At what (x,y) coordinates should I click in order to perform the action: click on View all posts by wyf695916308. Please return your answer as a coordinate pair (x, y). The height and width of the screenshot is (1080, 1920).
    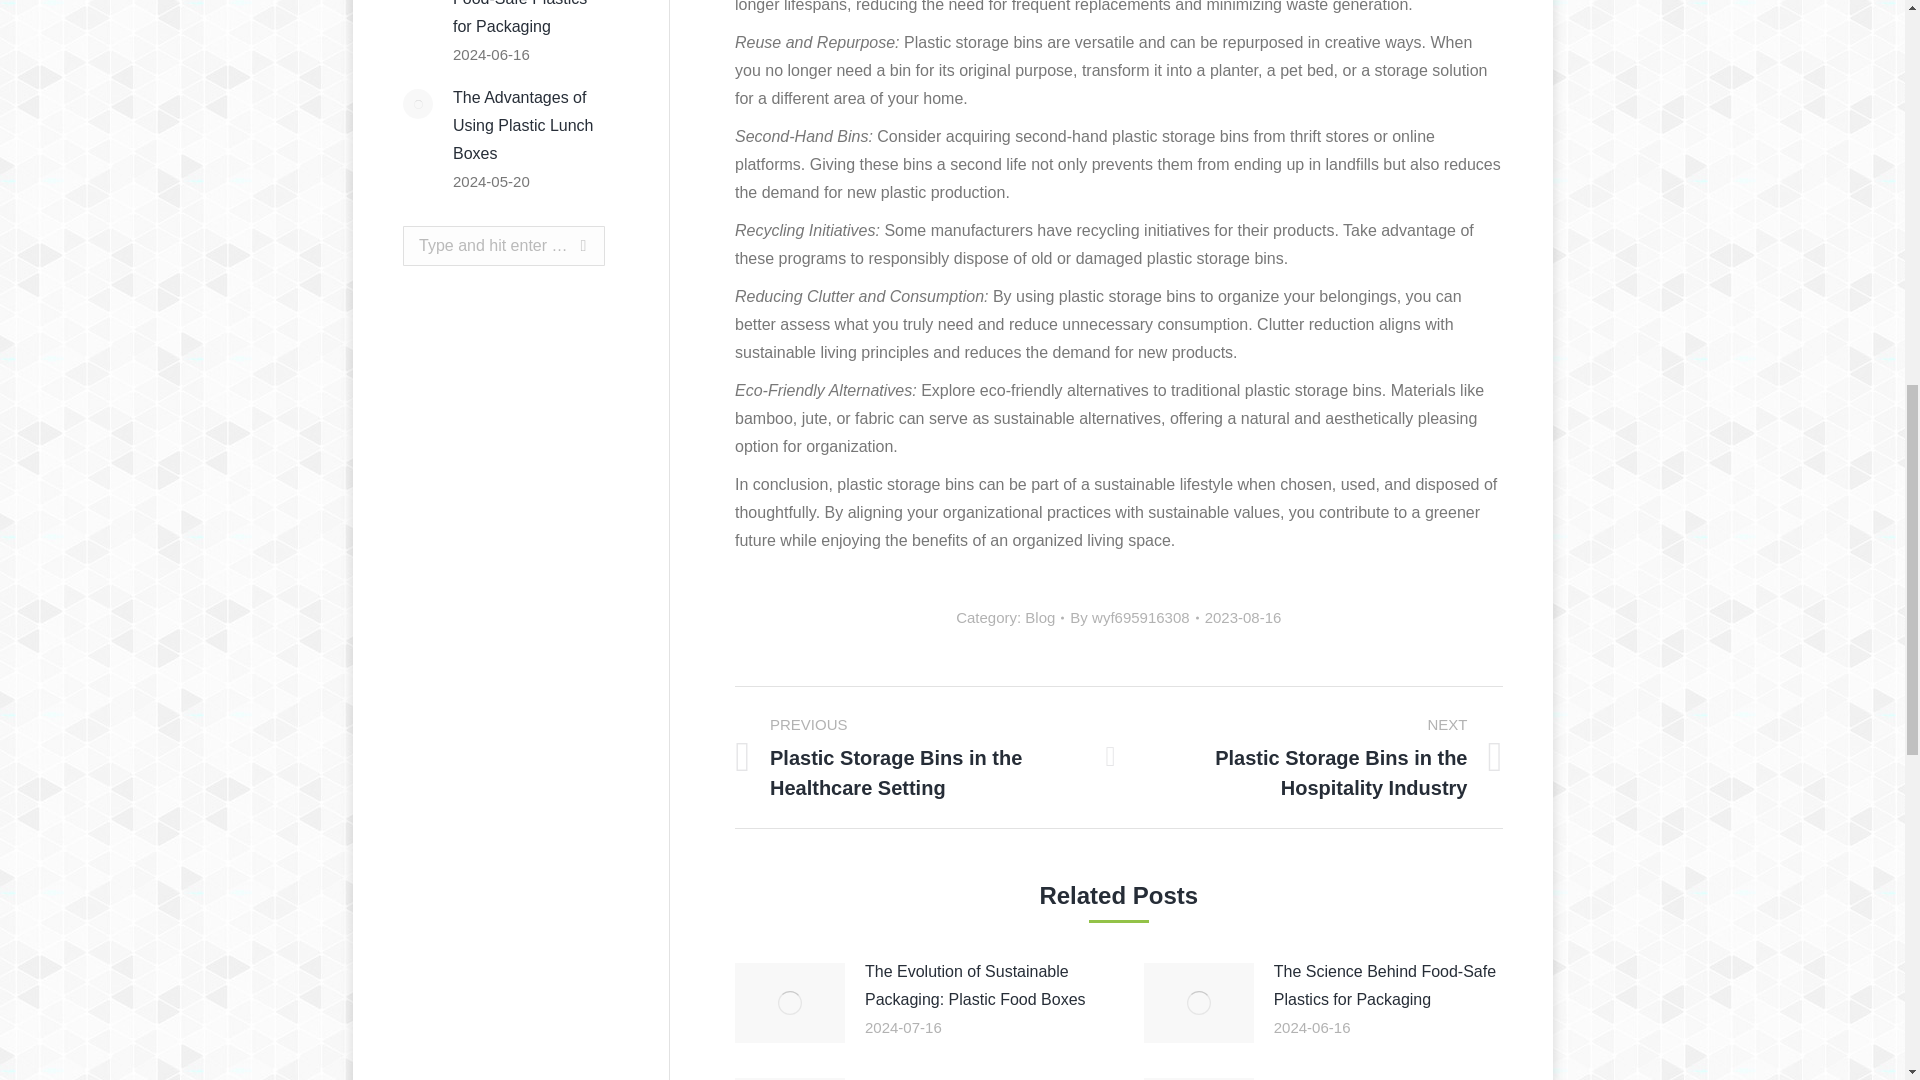
    Looking at the image, I should click on (1134, 617).